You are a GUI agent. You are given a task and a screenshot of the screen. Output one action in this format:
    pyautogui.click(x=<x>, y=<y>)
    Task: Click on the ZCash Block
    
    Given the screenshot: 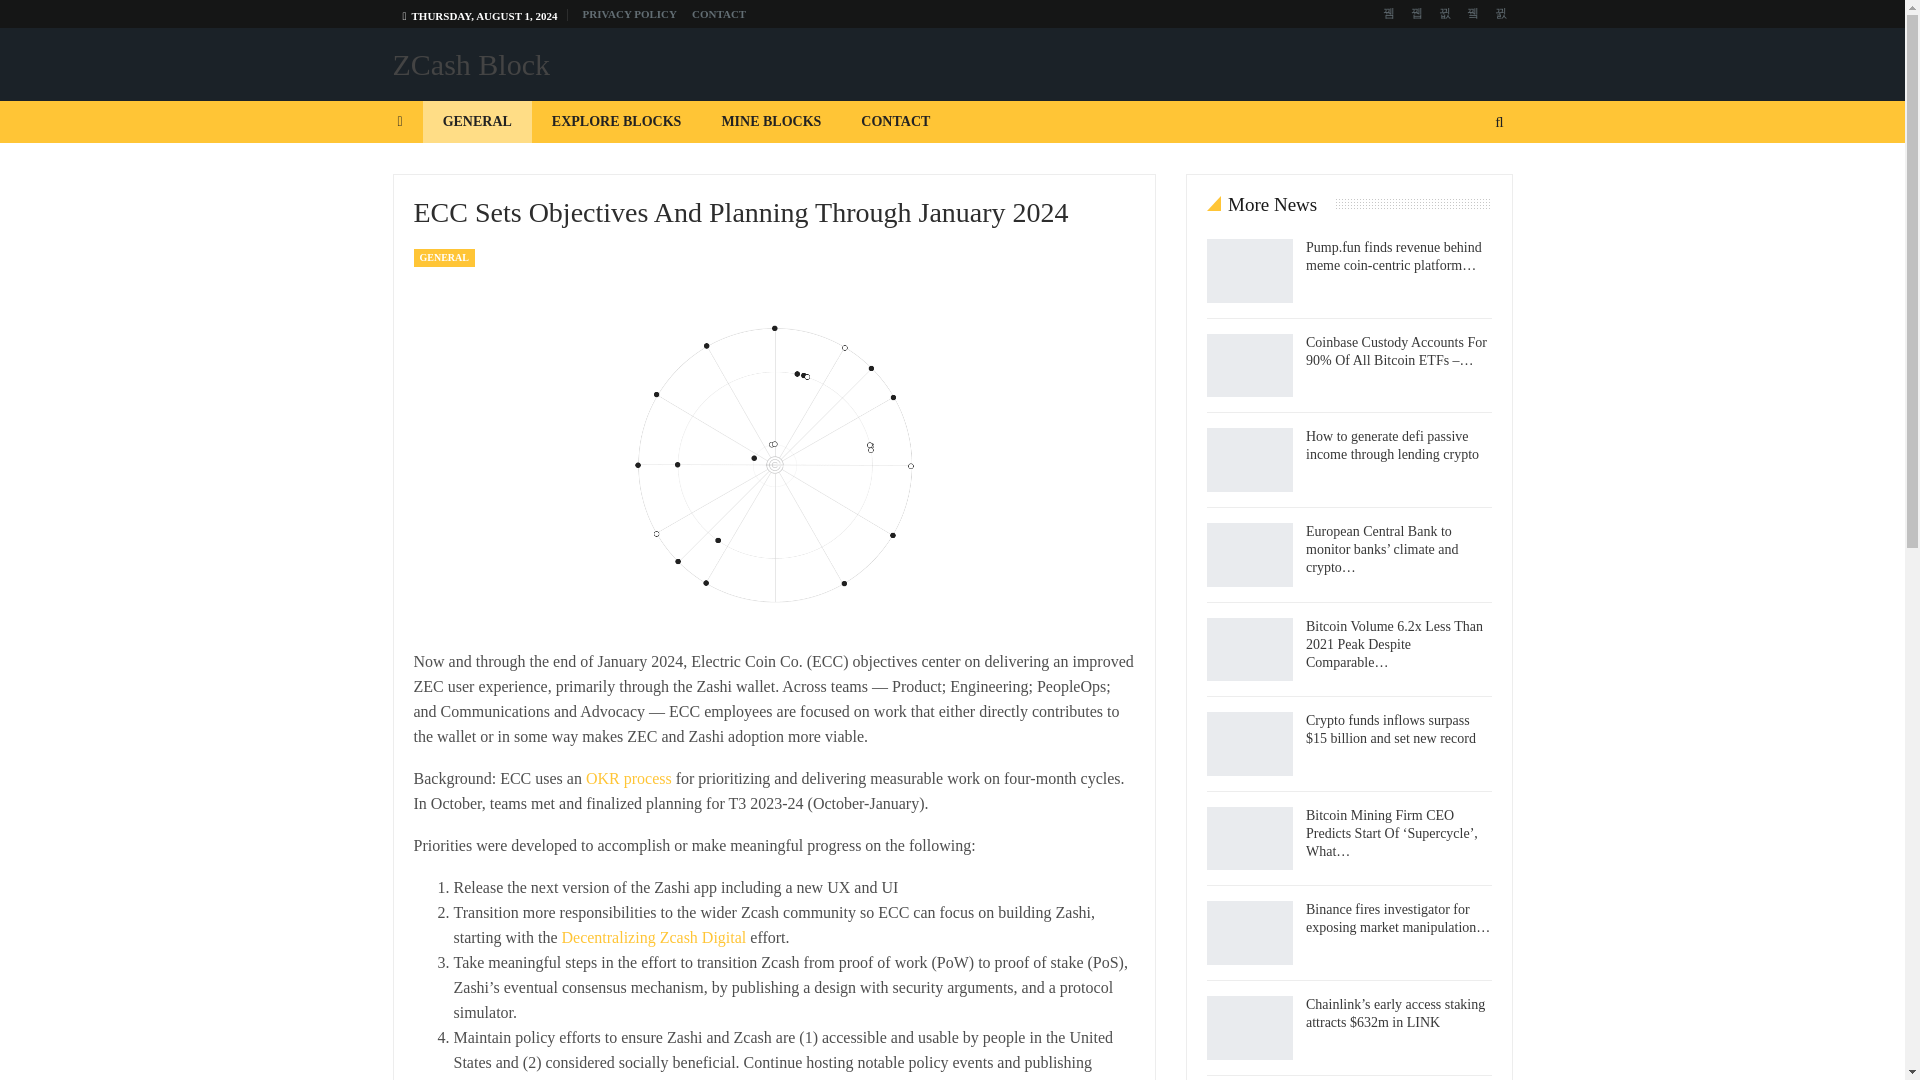 What is the action you would take?
    pyautogui.click(x=470, y=64)
    